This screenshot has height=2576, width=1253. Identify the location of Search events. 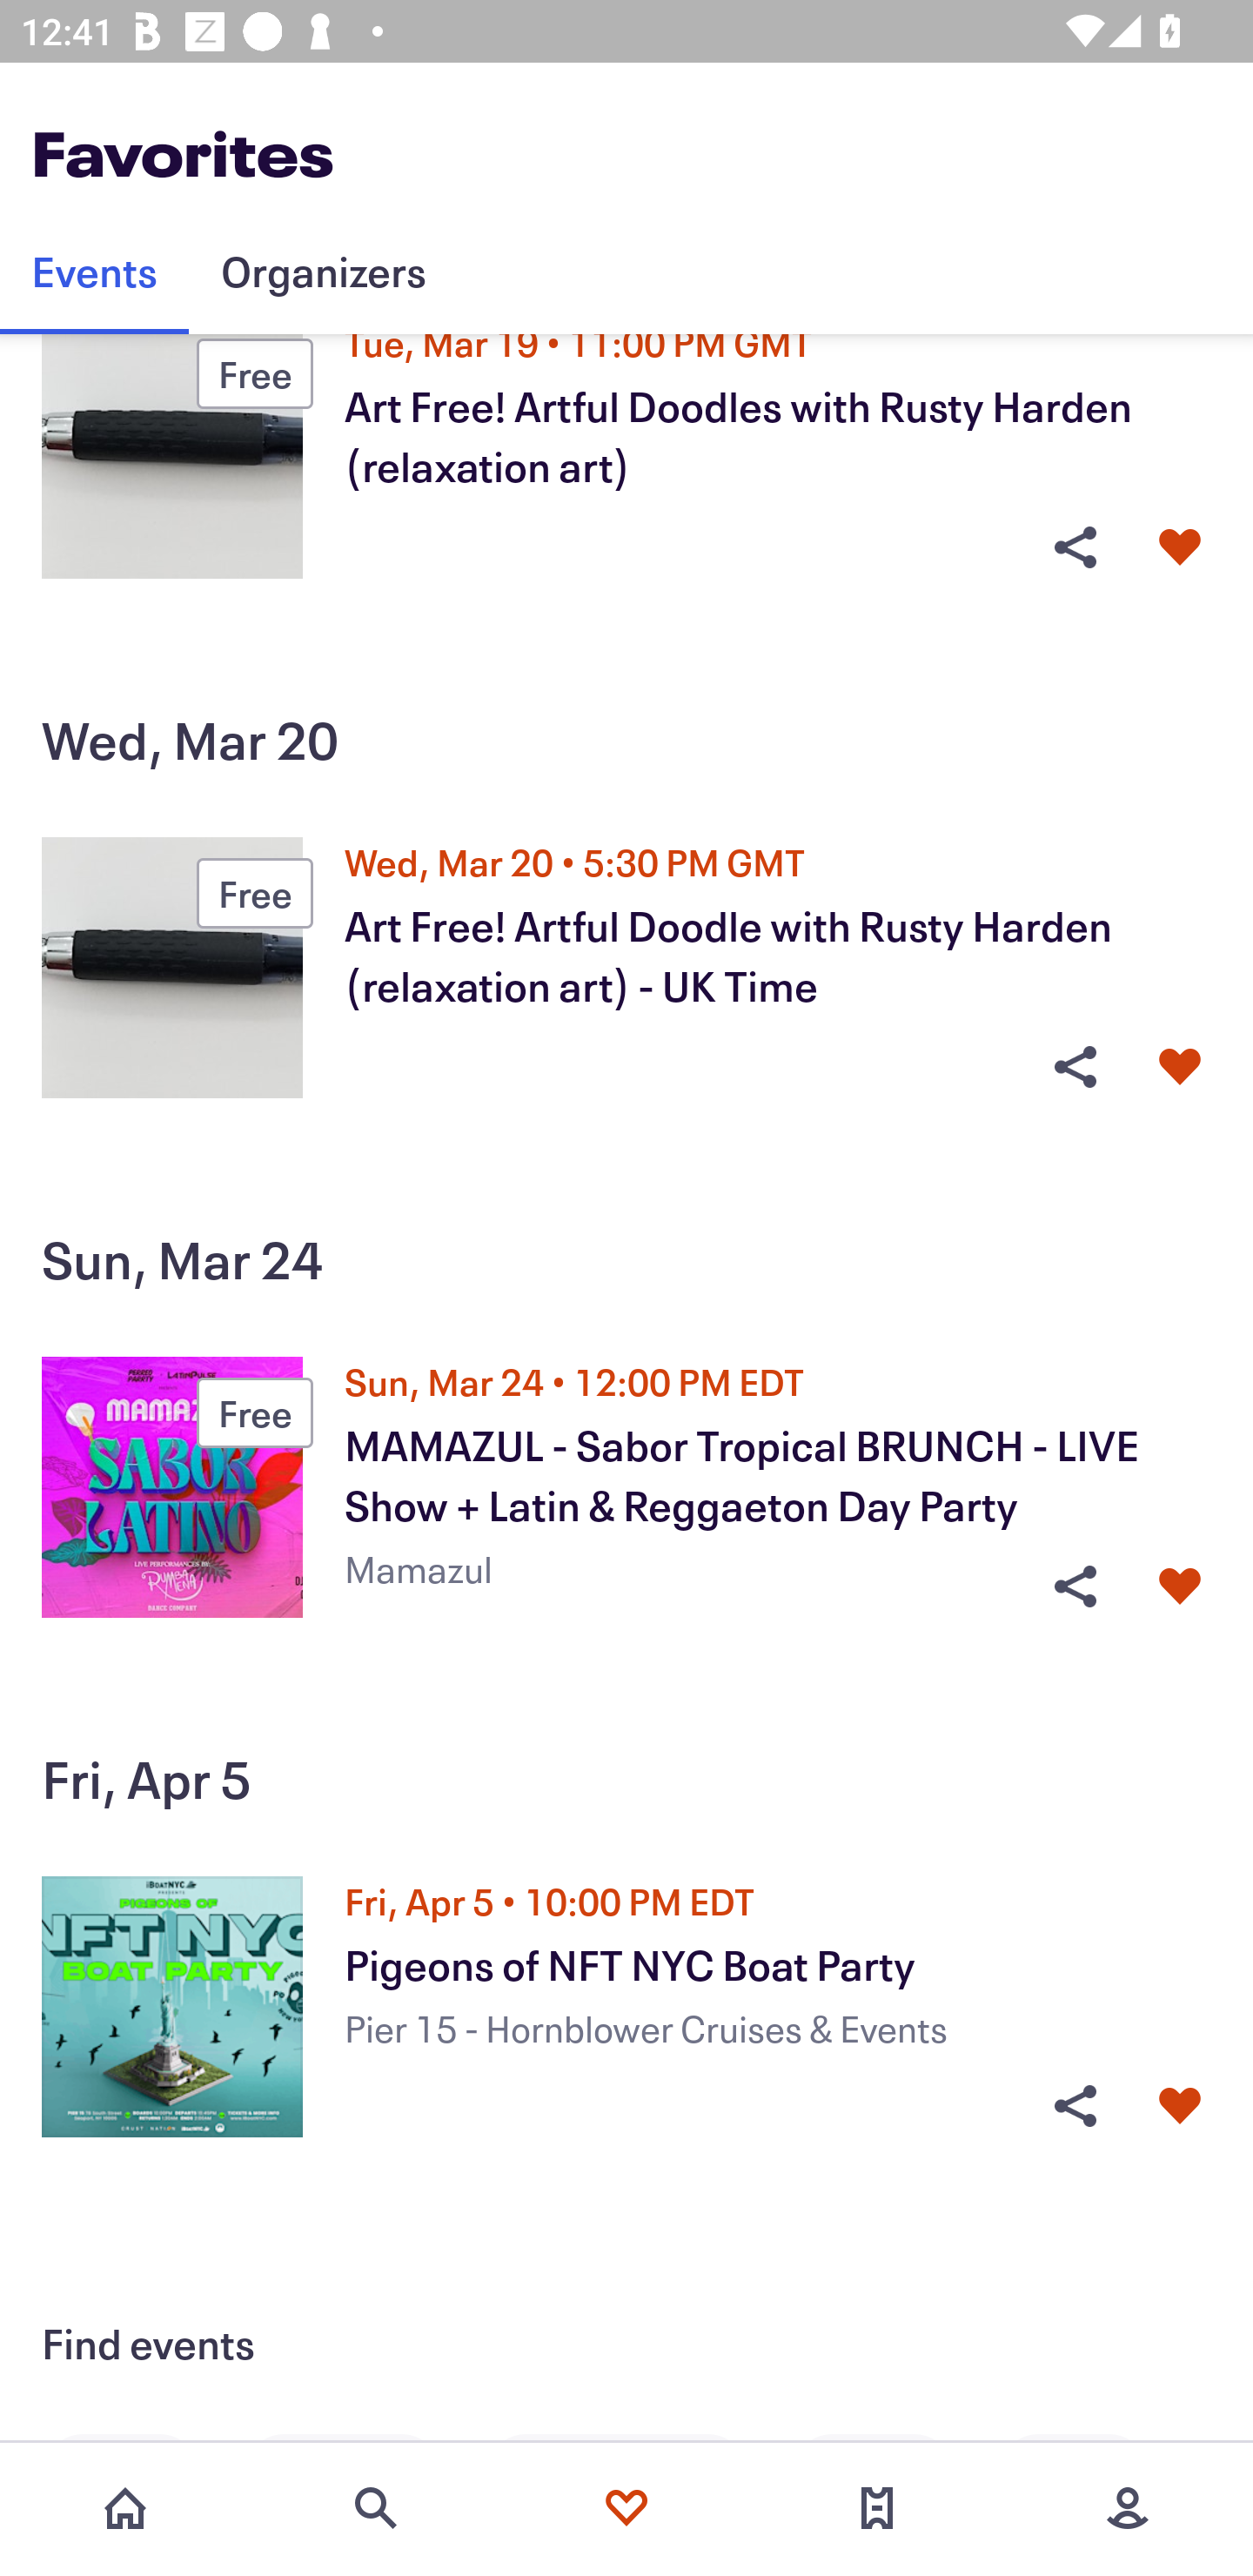
(376, 2508).